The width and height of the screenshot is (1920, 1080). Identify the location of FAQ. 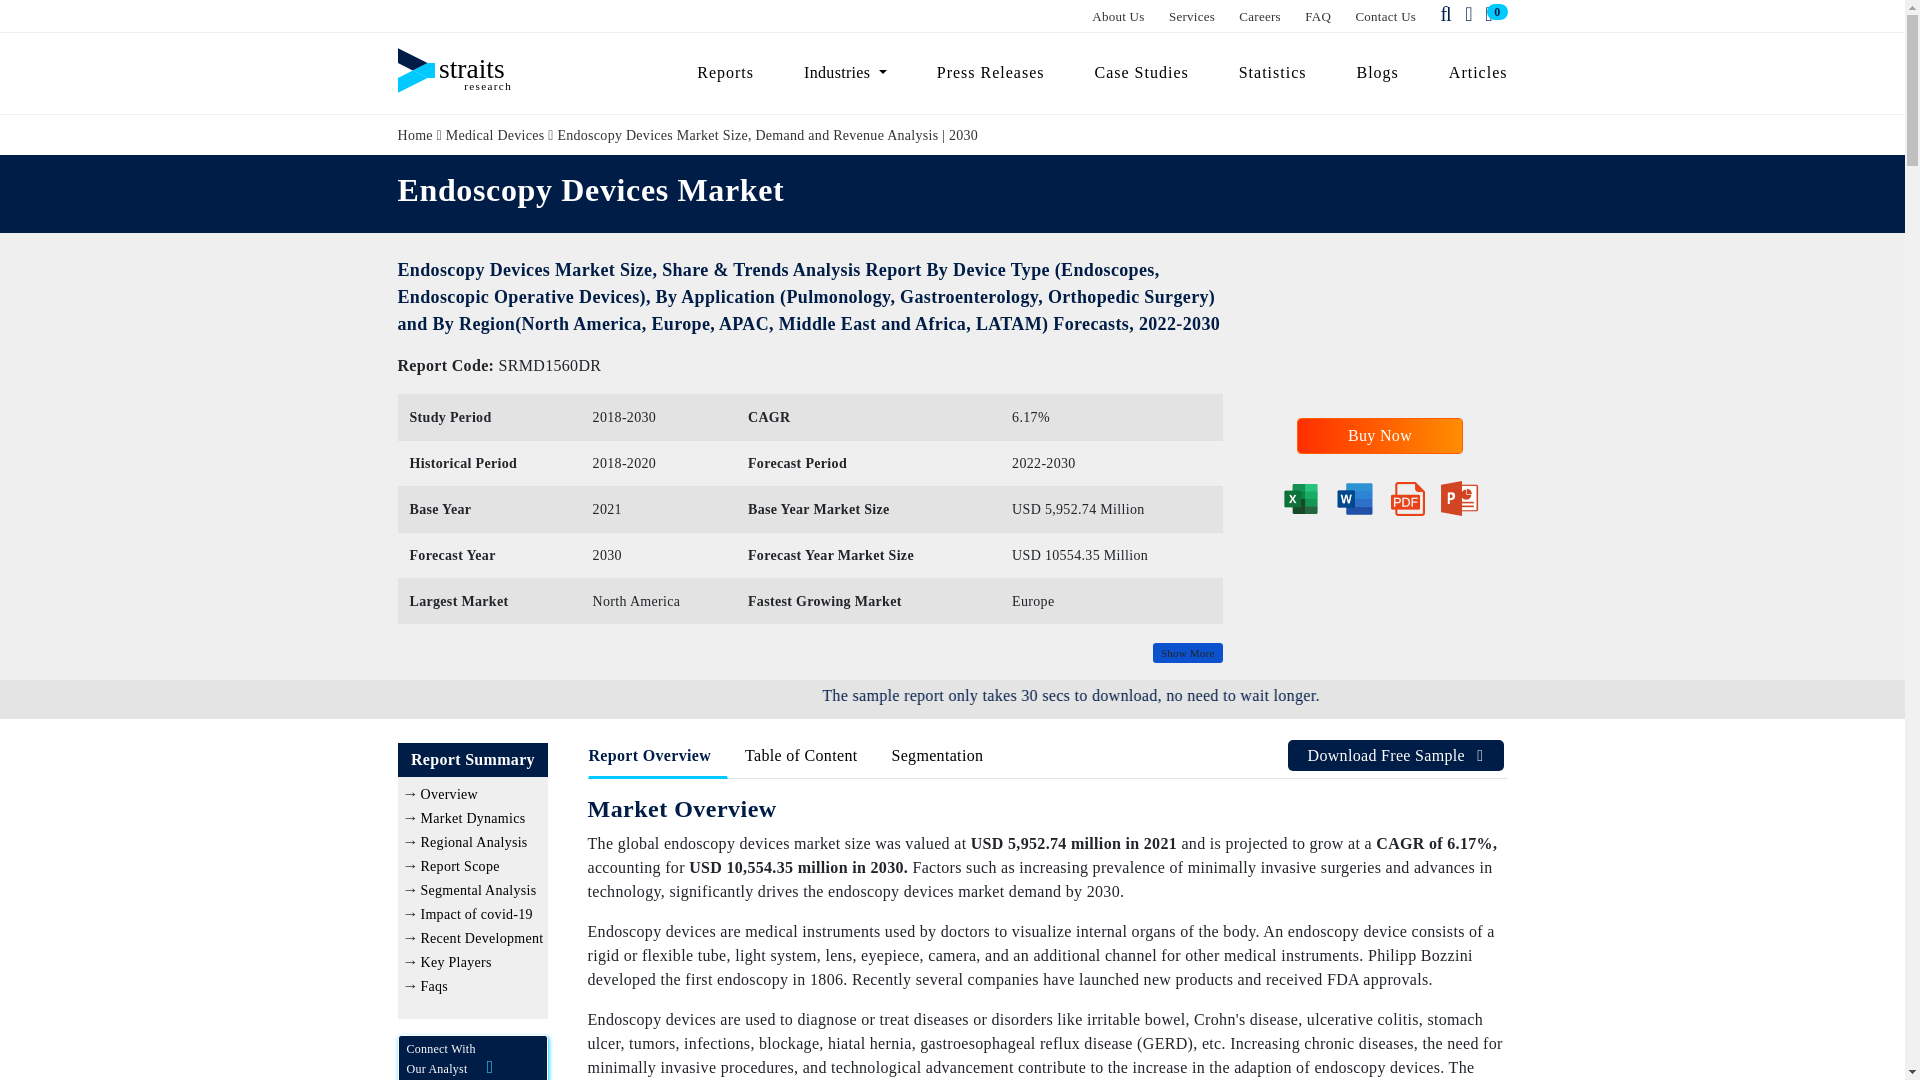
(1318, 16).